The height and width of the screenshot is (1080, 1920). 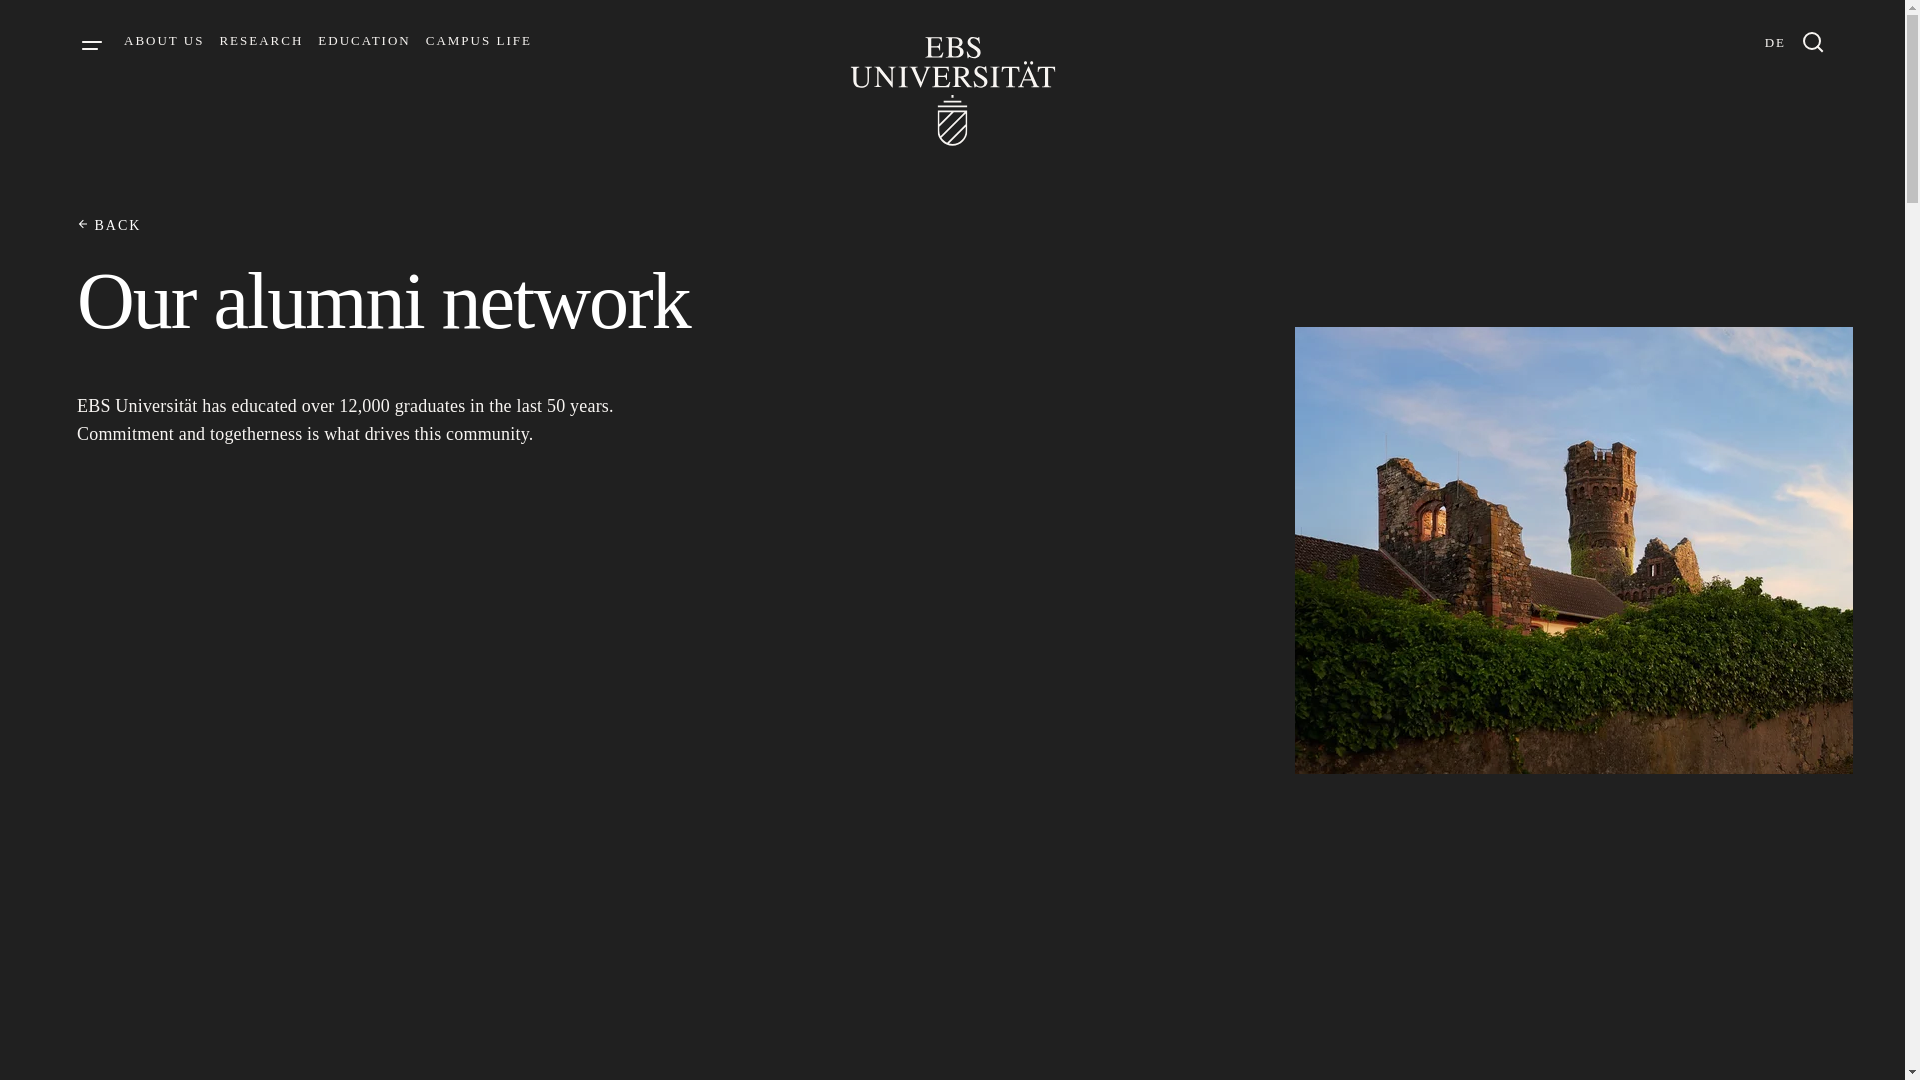 I want to click on ABOUT US, so click(x=164, y=40).